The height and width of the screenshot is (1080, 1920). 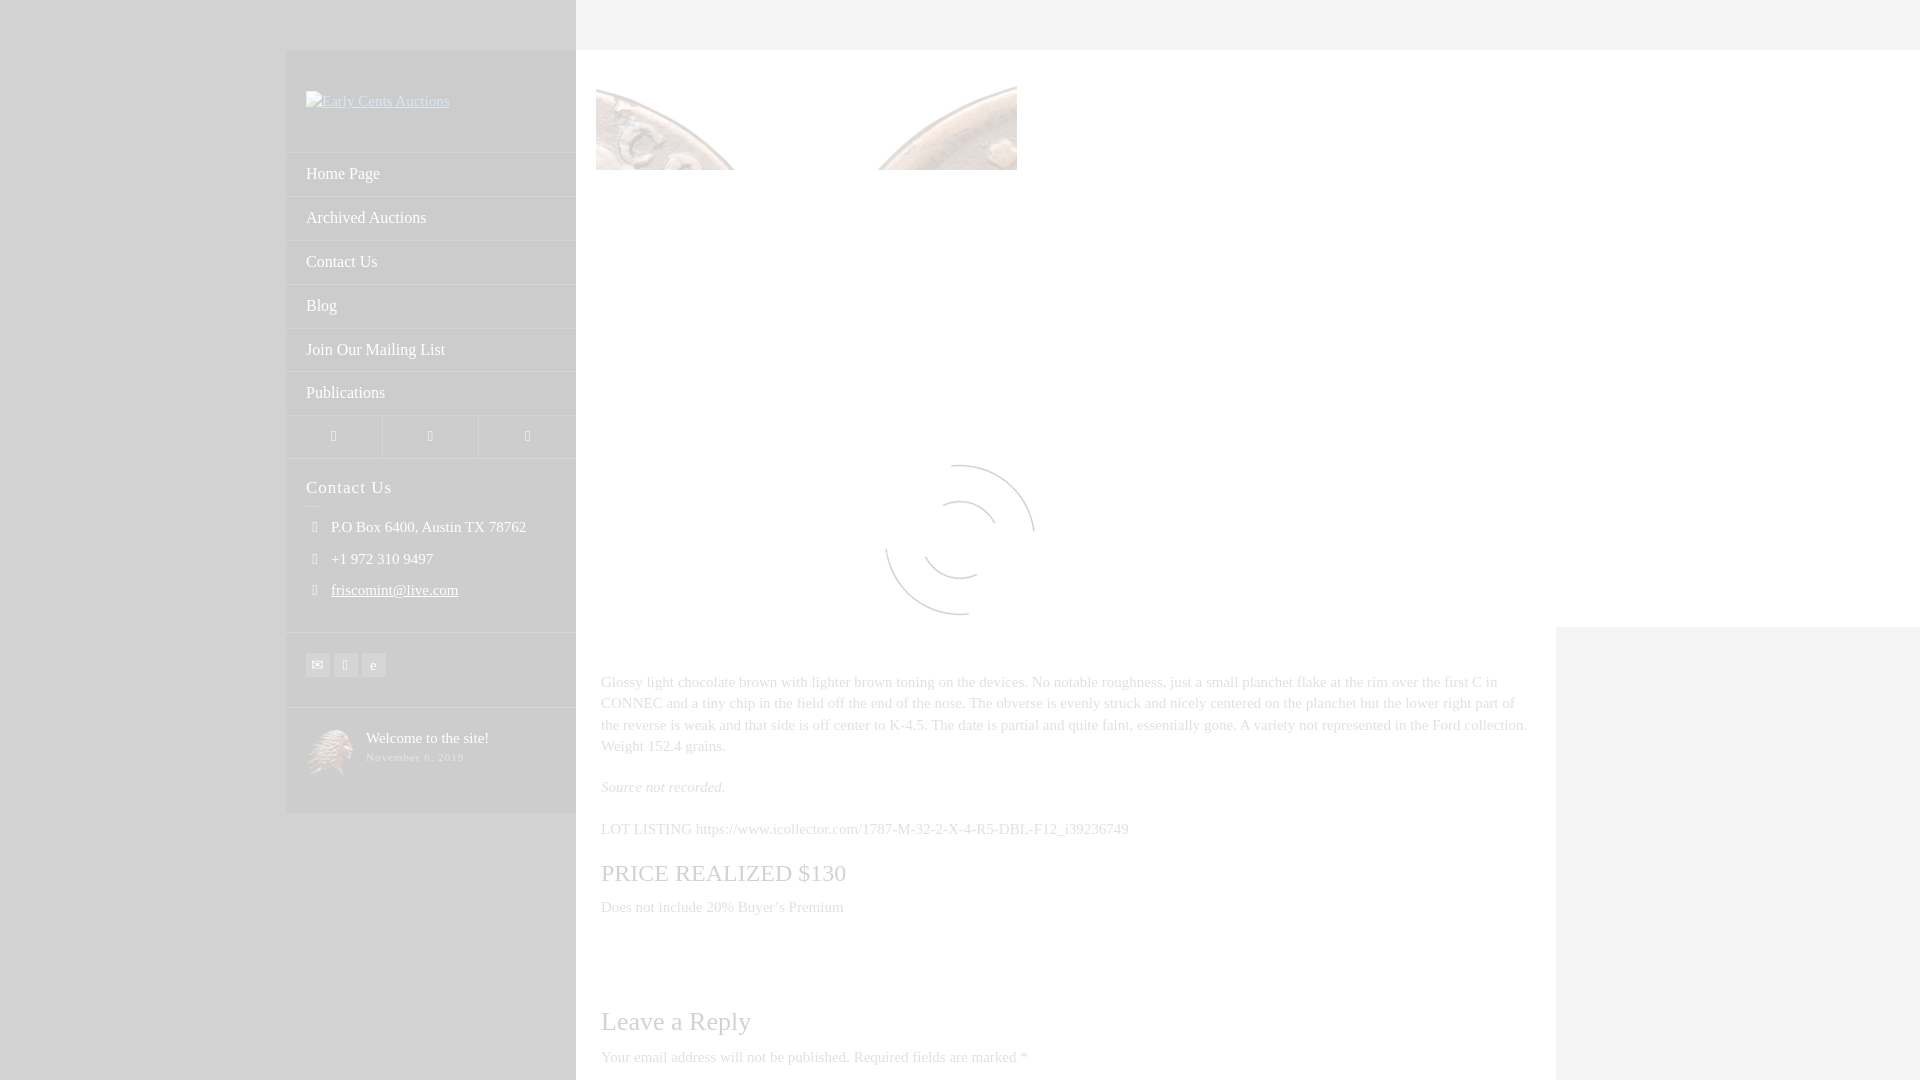 What do you see at coordinates (431, 218) in the screenshot?
I see `Archived Auctions` at bounding box center [431, 218].